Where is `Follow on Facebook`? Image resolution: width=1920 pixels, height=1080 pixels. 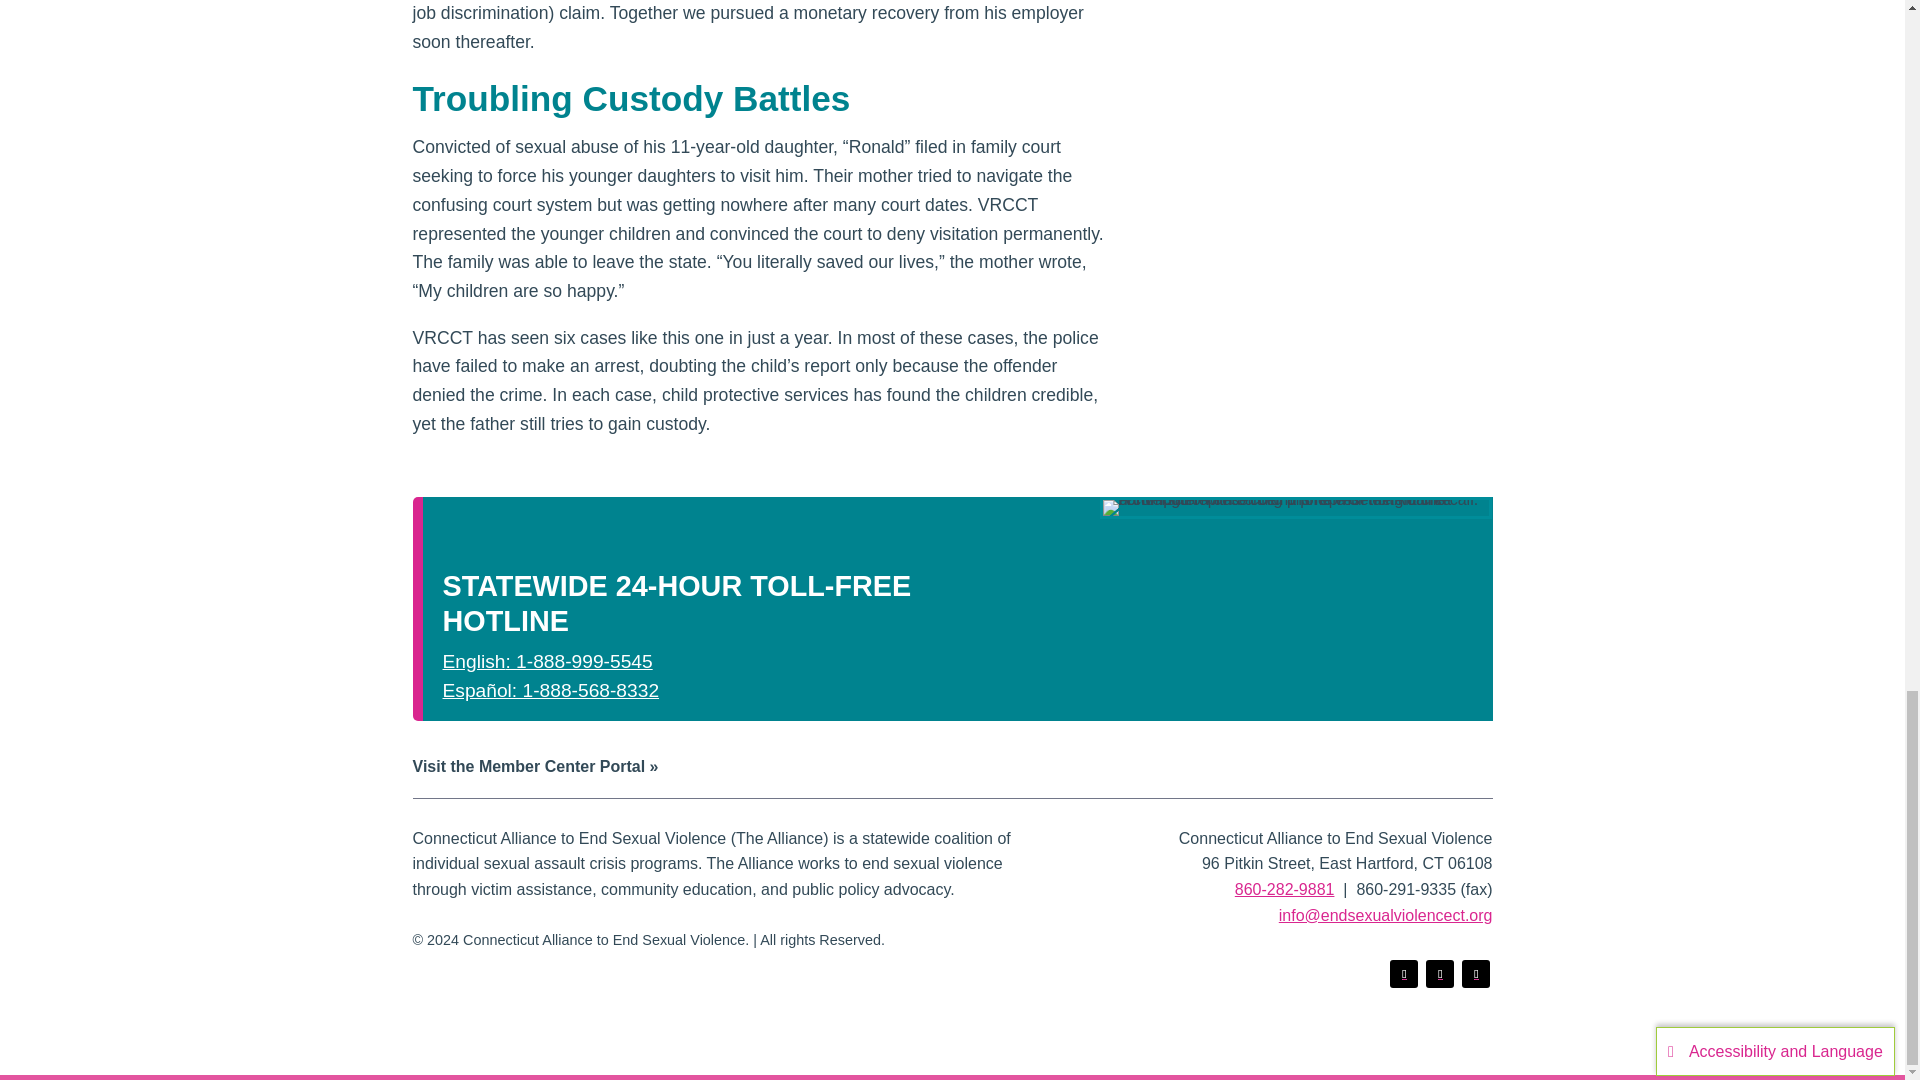 Follow on Facebook is located at coordinates (1404, 974).